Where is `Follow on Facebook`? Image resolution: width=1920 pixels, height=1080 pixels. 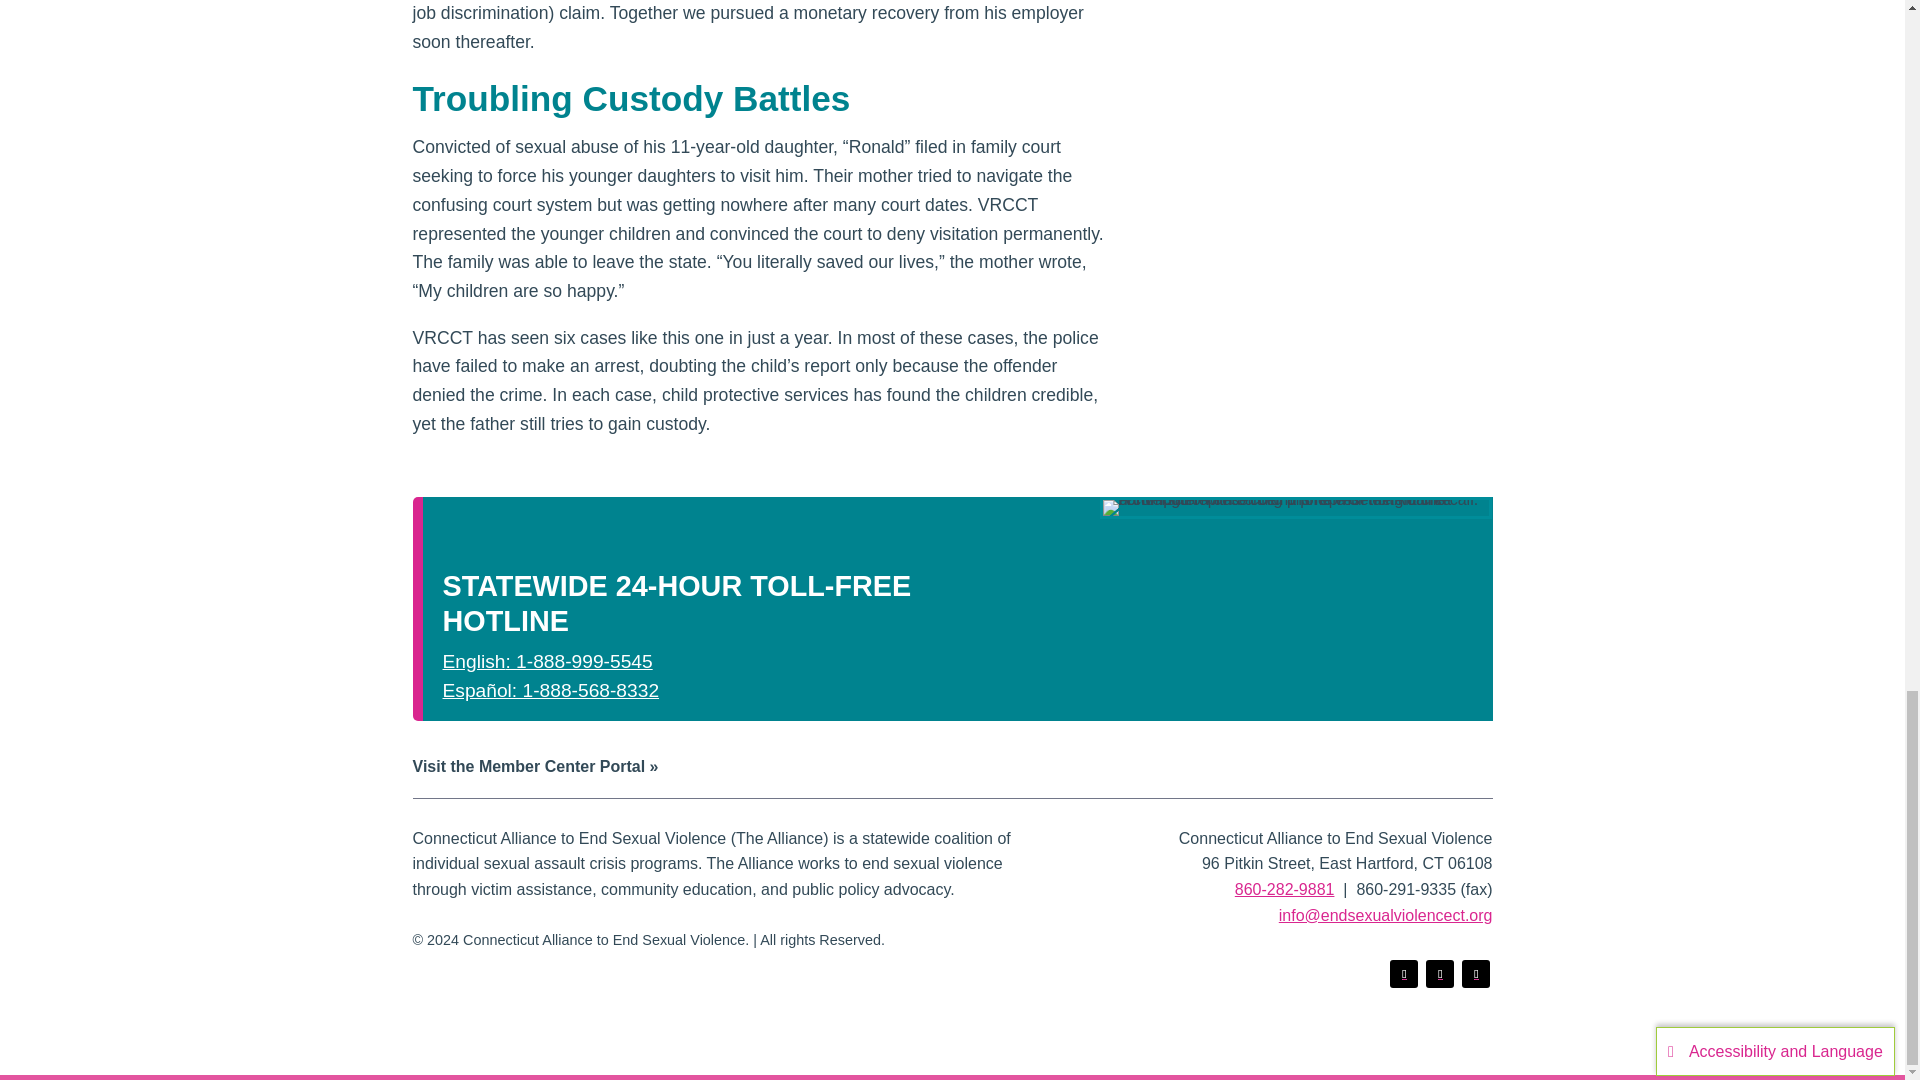 Follow on Facebook is located at coordinates (1404, 974).